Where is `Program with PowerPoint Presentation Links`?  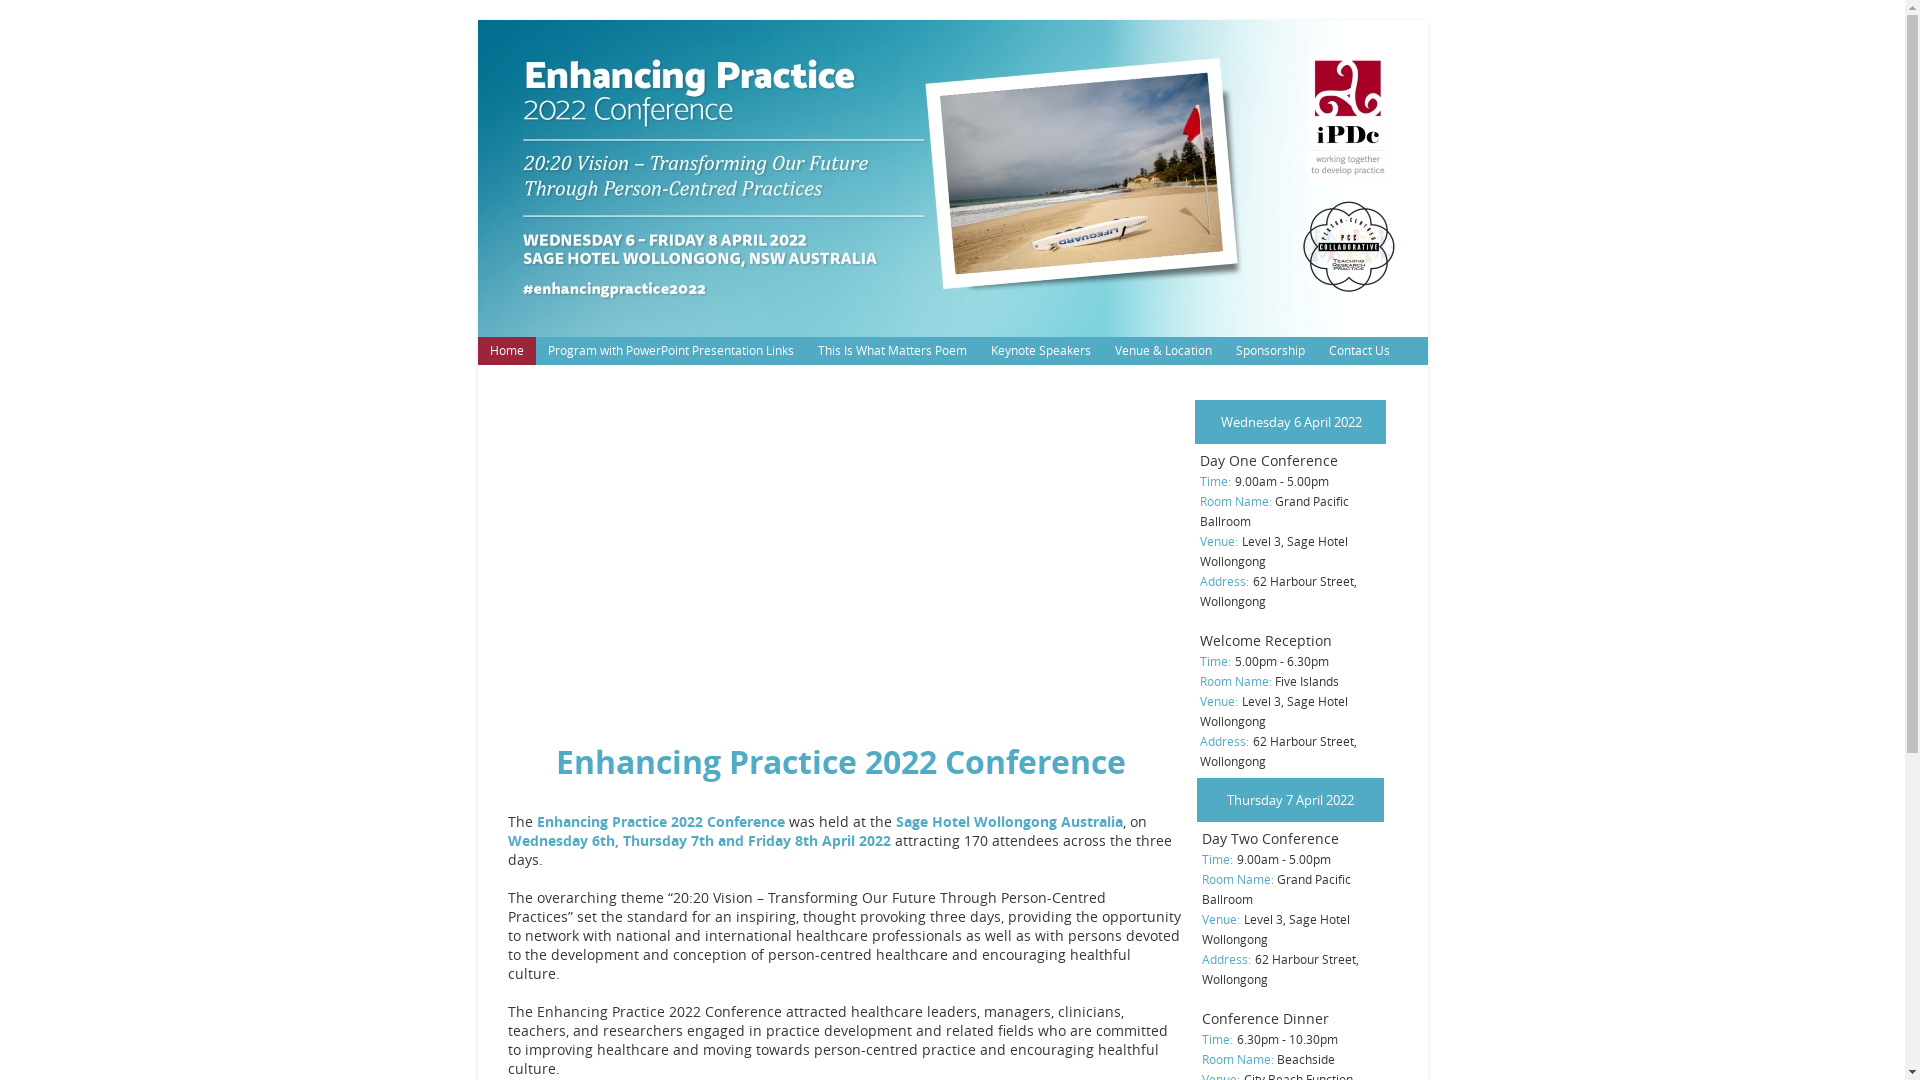 Program with PowerPoint Presentation Links is located at coordinates (671, 351).